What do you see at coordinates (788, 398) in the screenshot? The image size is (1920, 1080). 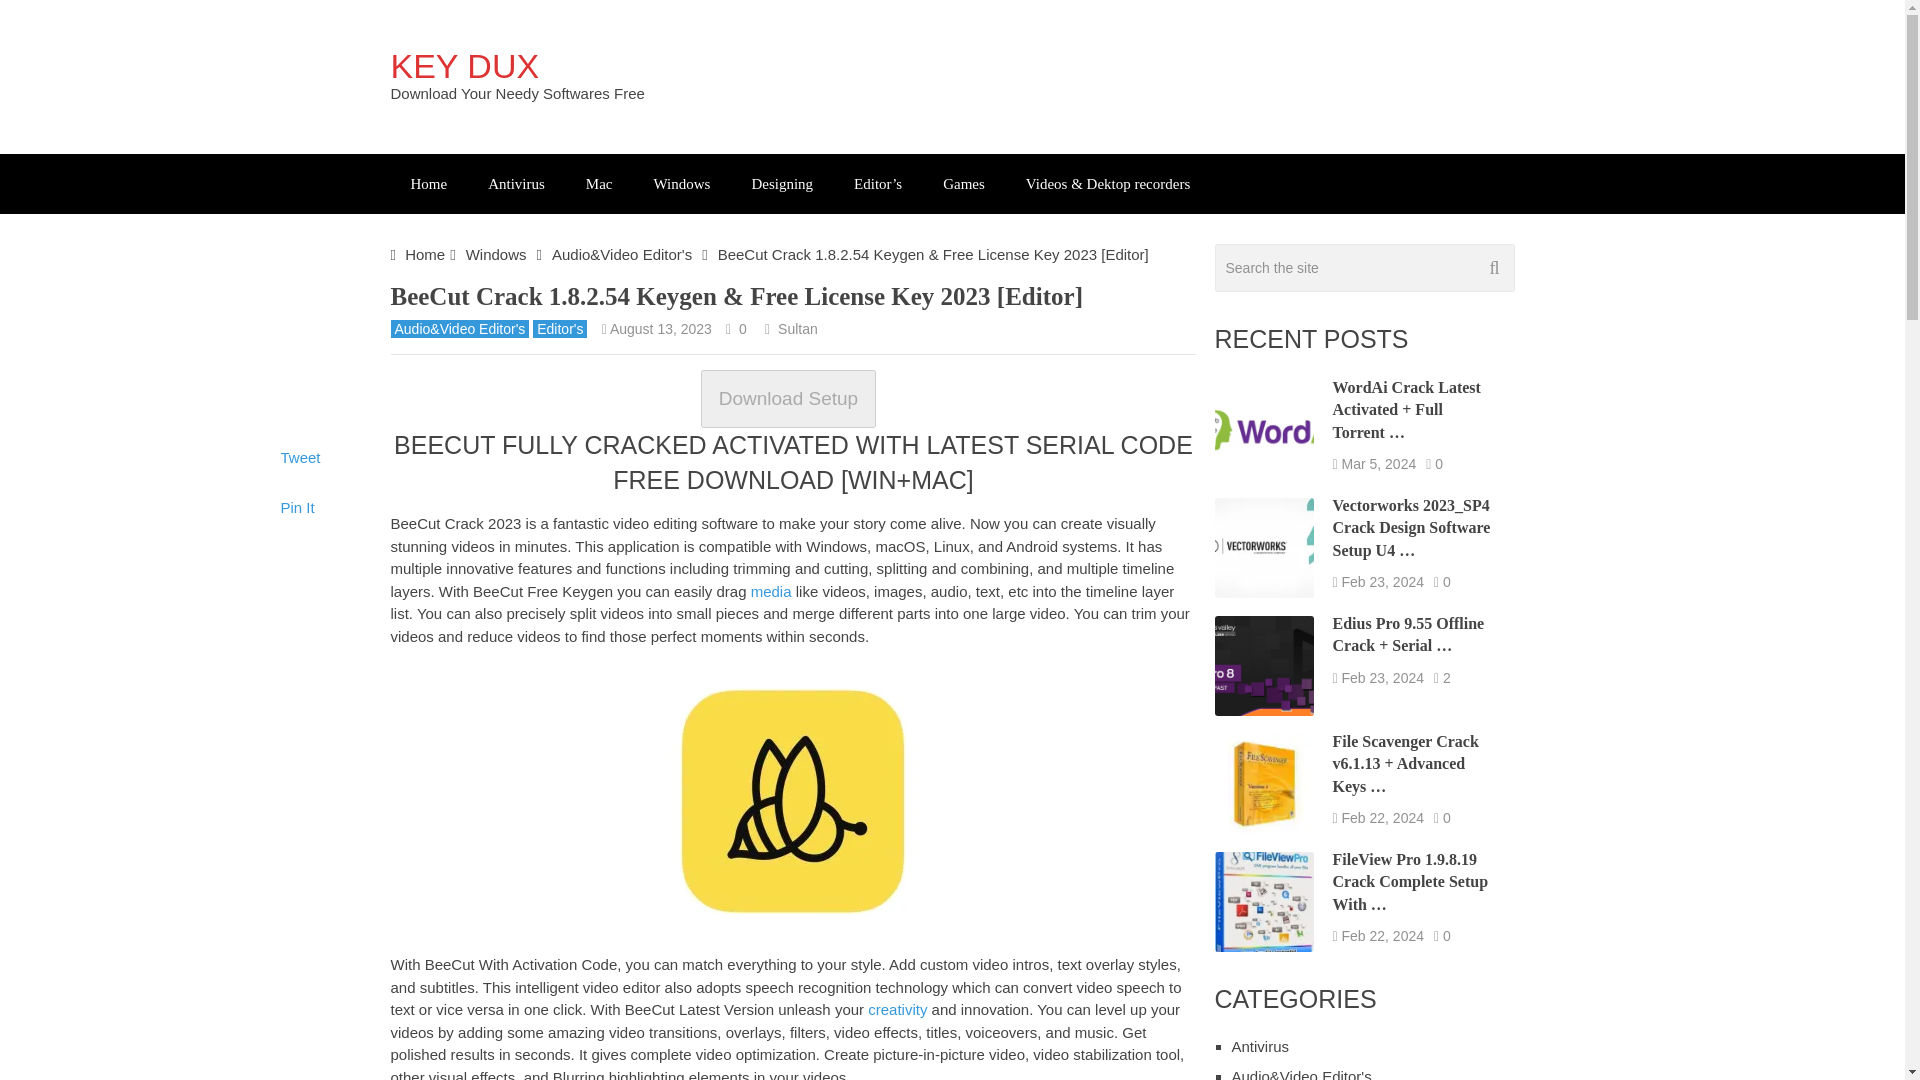 I see `Download Setup` at bounding box center [788, 398].